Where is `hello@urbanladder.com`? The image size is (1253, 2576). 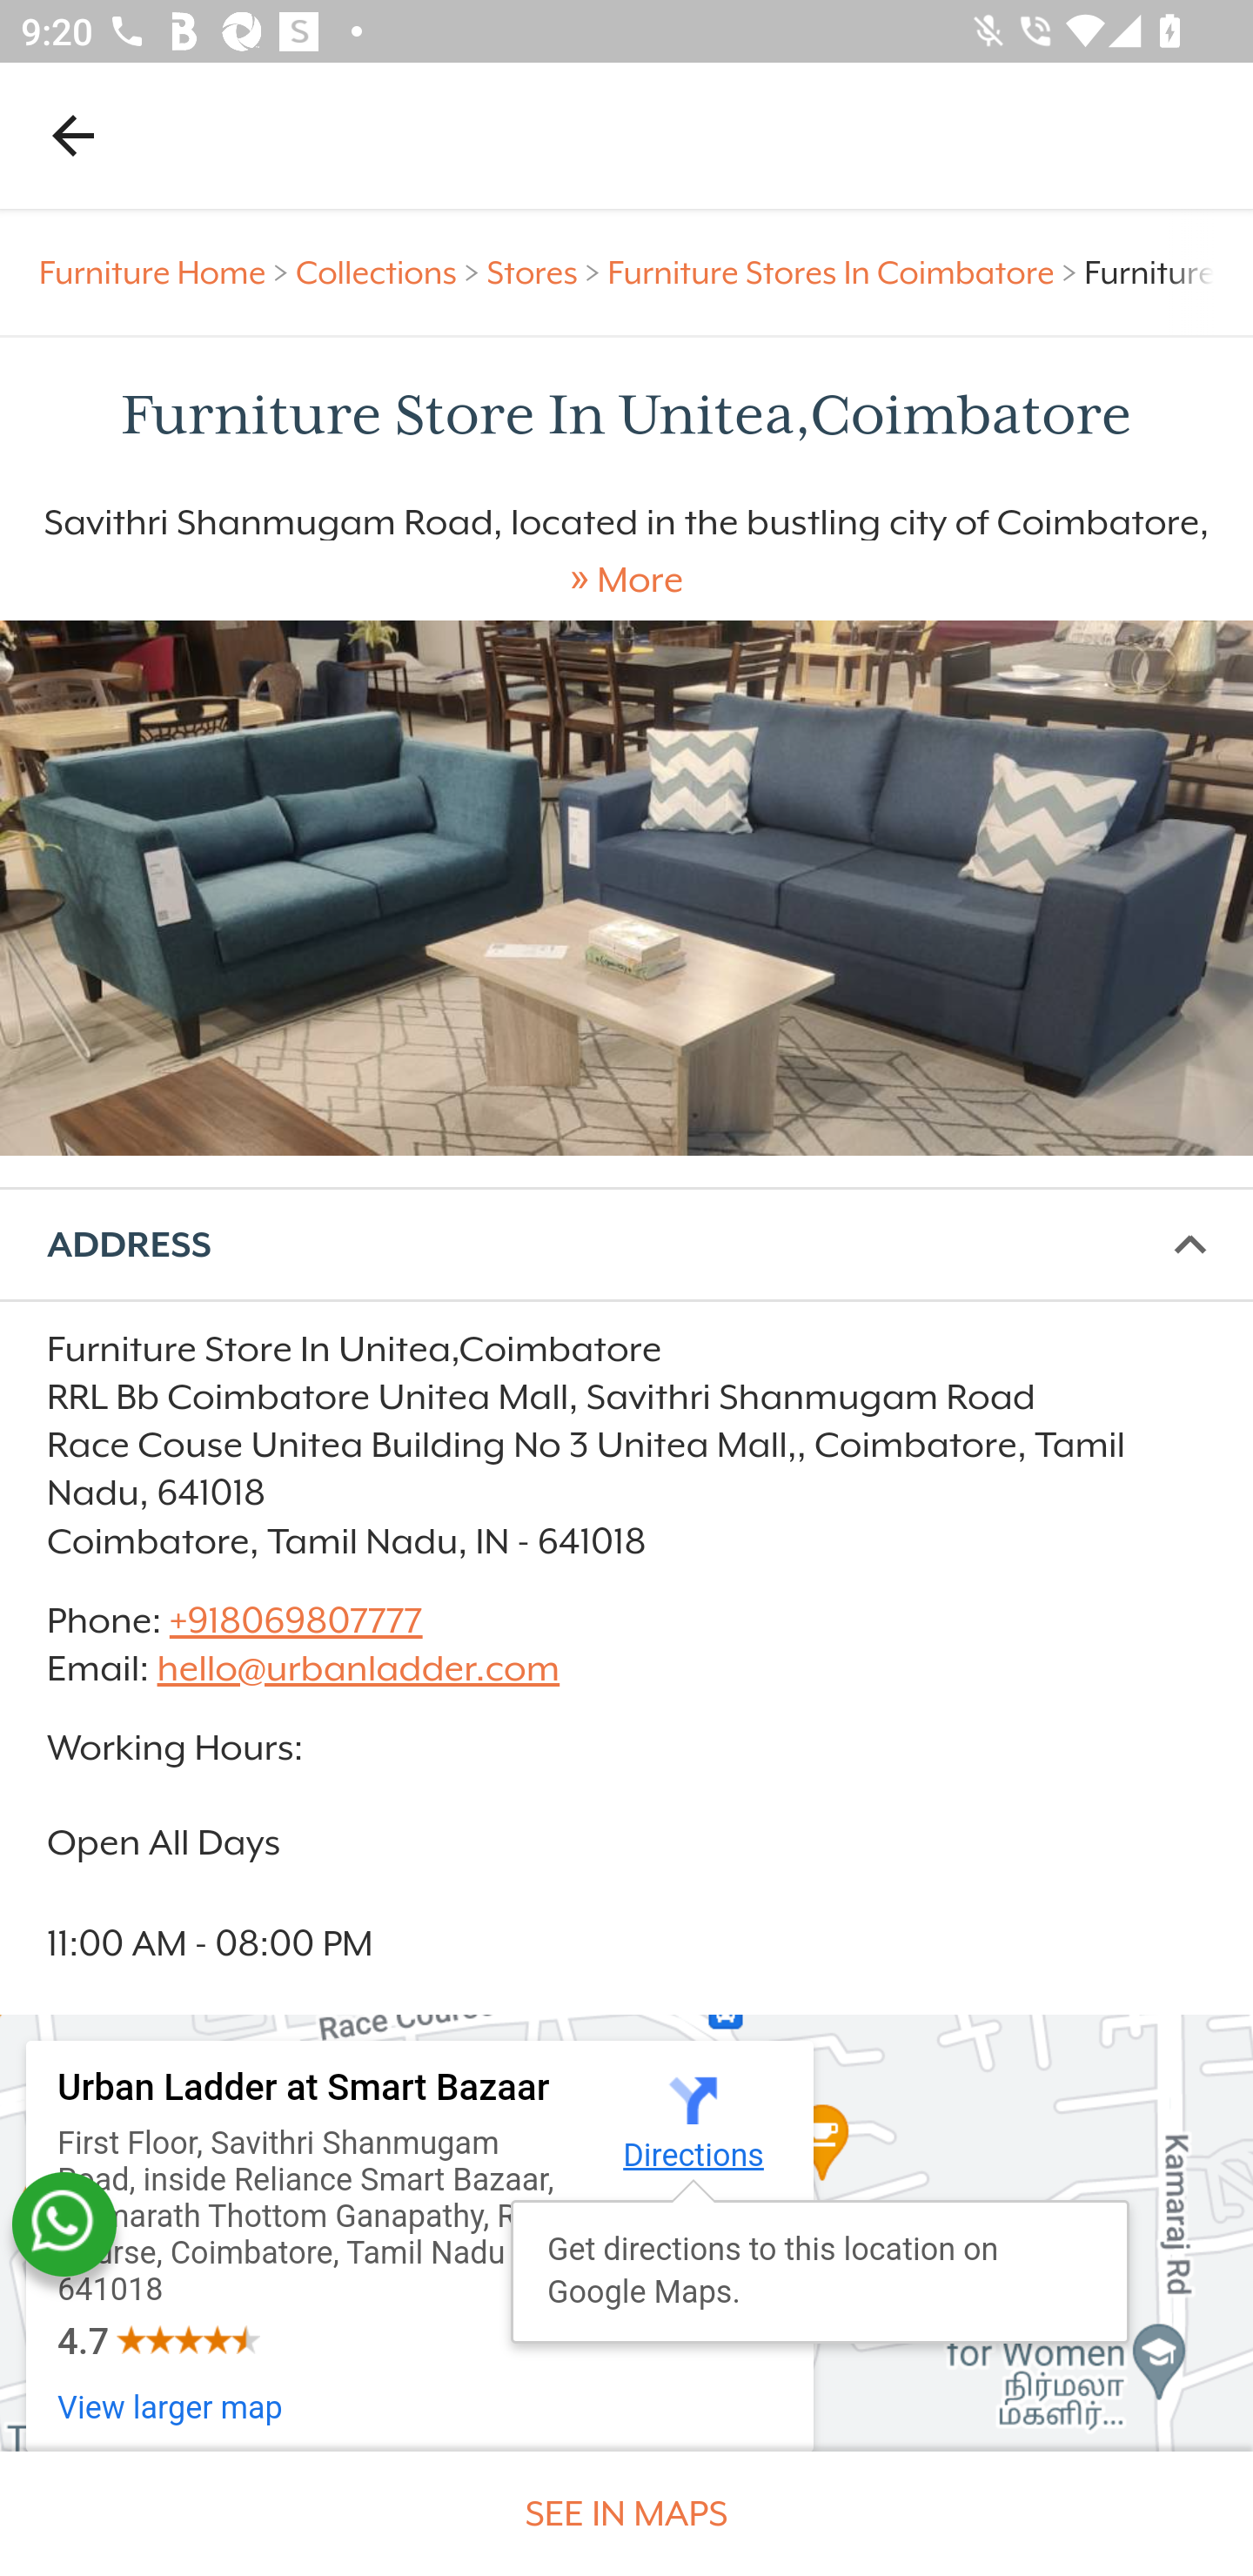 hello@urbanladder.com is located at coordinates (358, 1670).